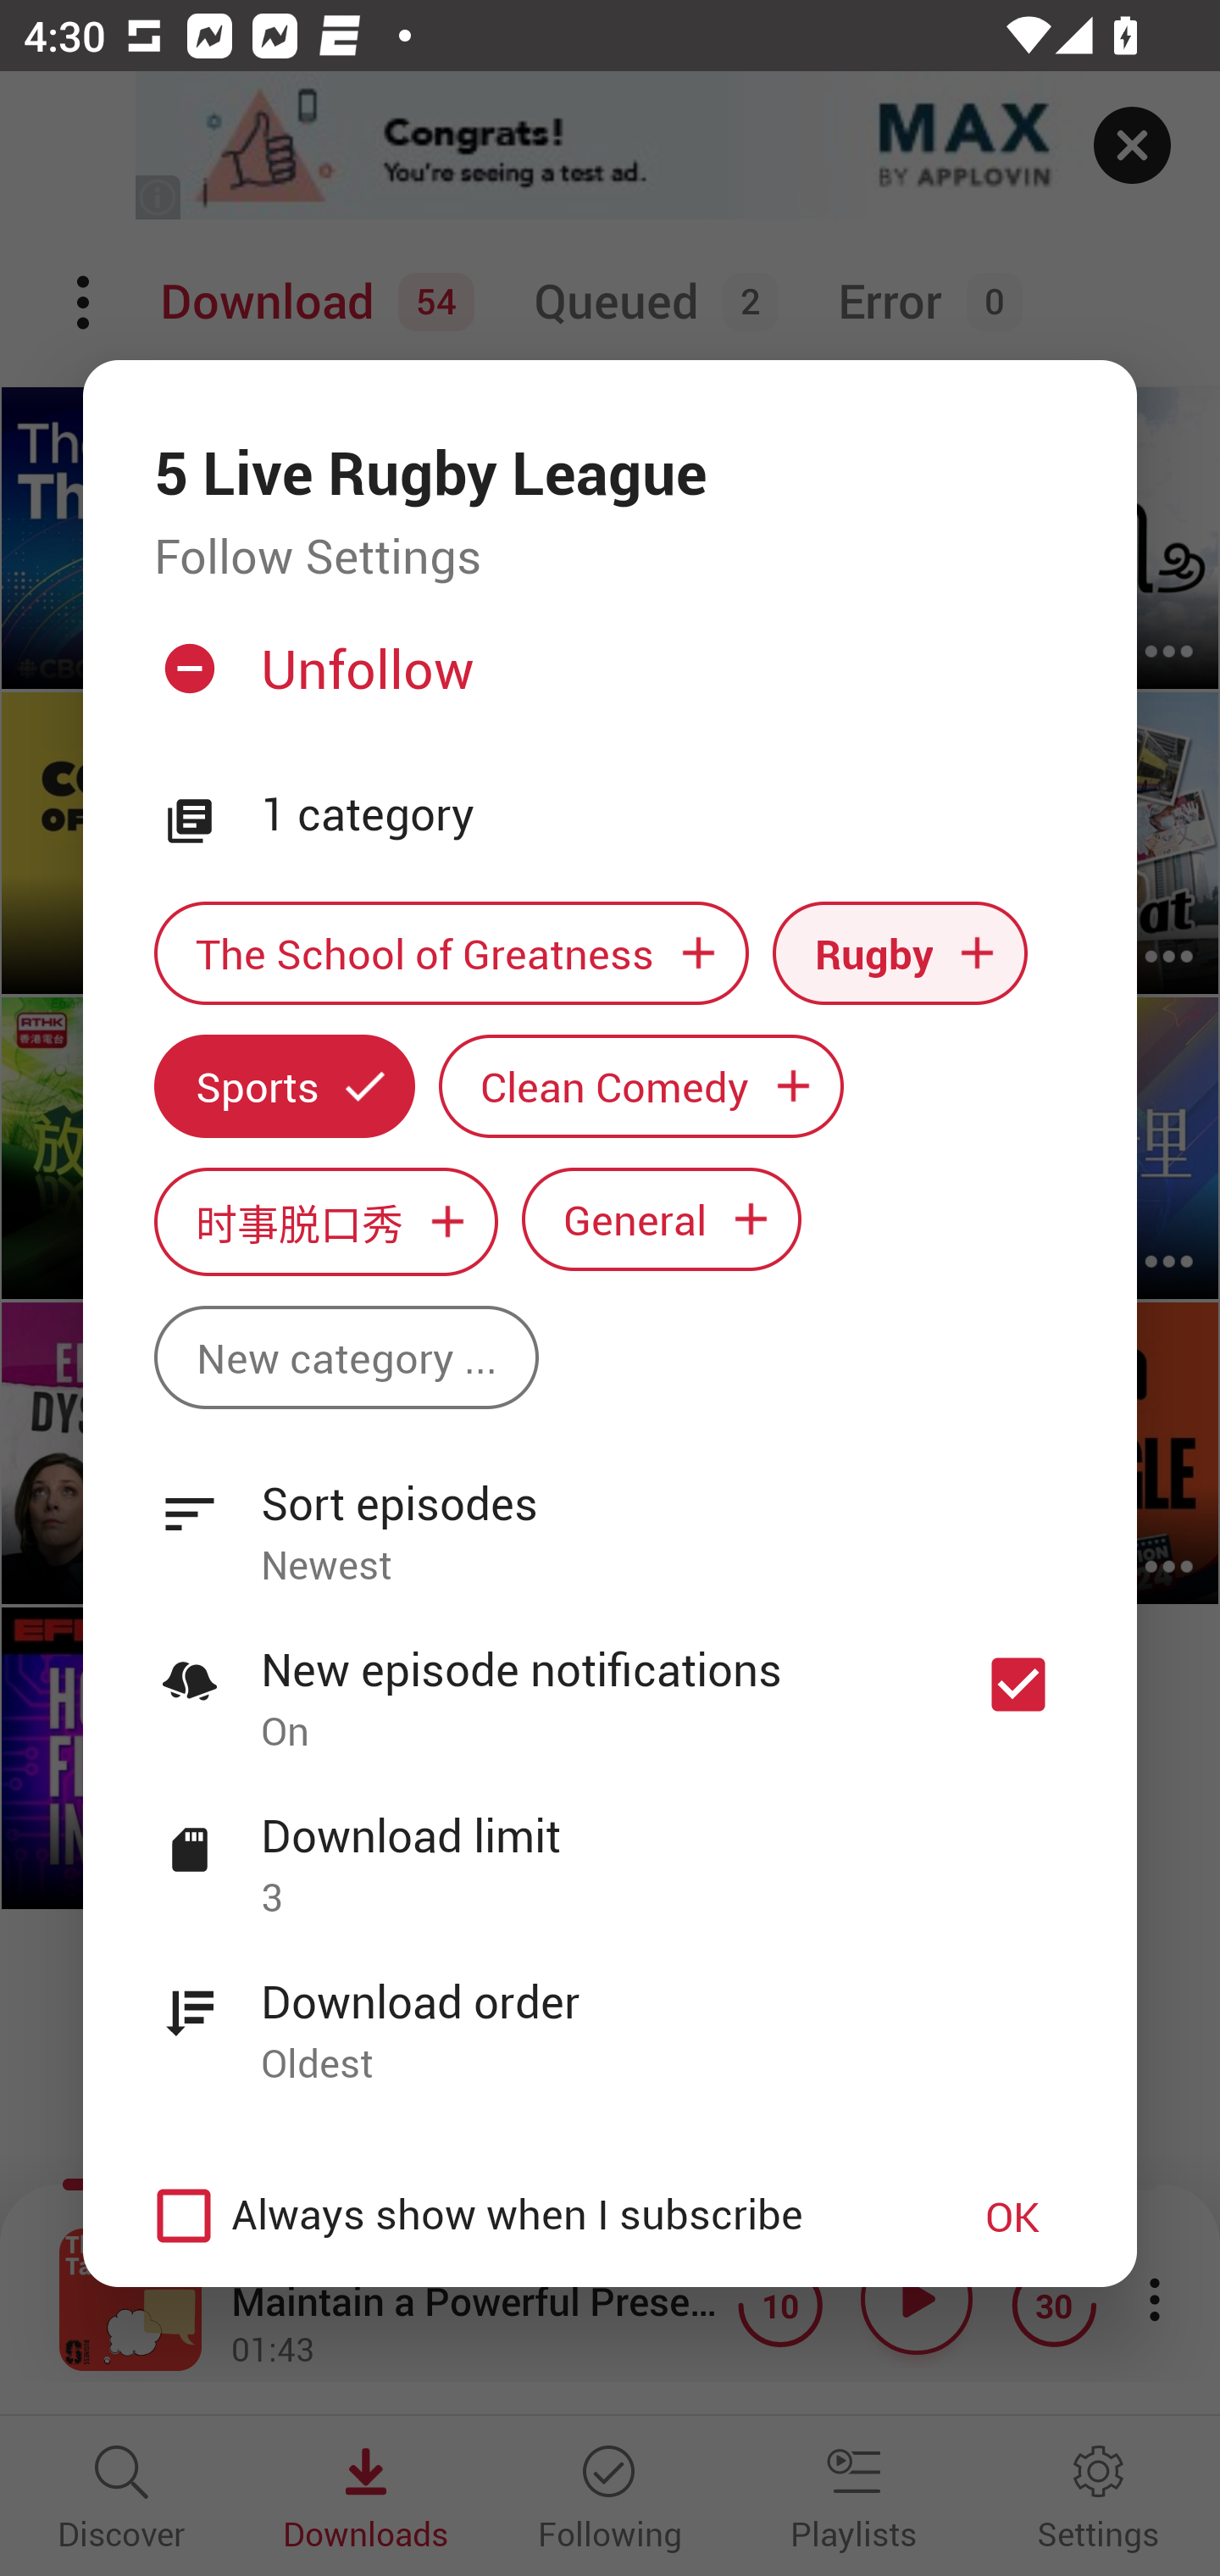 This screenshot has height=2576, width=1220. I want to click on Always show when I subscribe, so click(527, 2217).